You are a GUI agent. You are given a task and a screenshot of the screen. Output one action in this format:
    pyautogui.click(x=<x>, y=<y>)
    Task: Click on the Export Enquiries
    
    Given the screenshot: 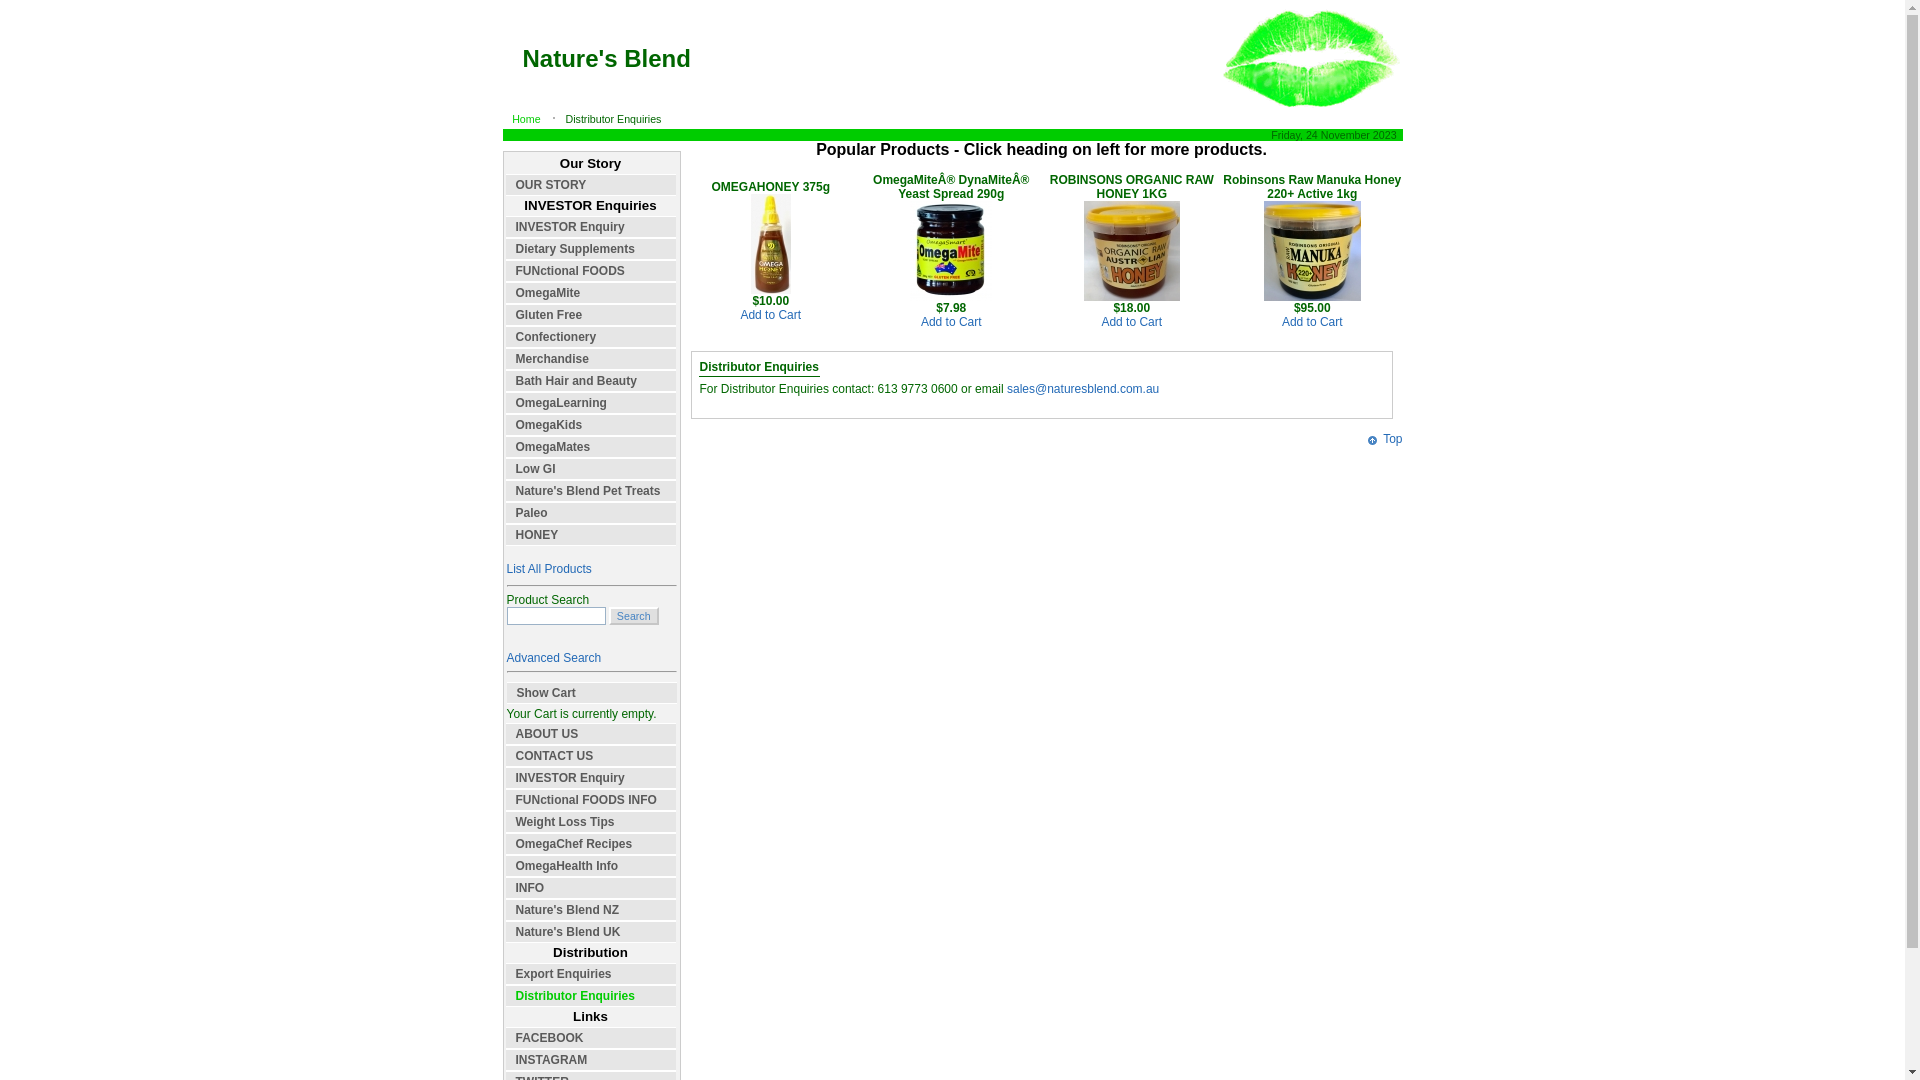 What is the action you would take?
    pyautogui.click(x=591, y=974)
    